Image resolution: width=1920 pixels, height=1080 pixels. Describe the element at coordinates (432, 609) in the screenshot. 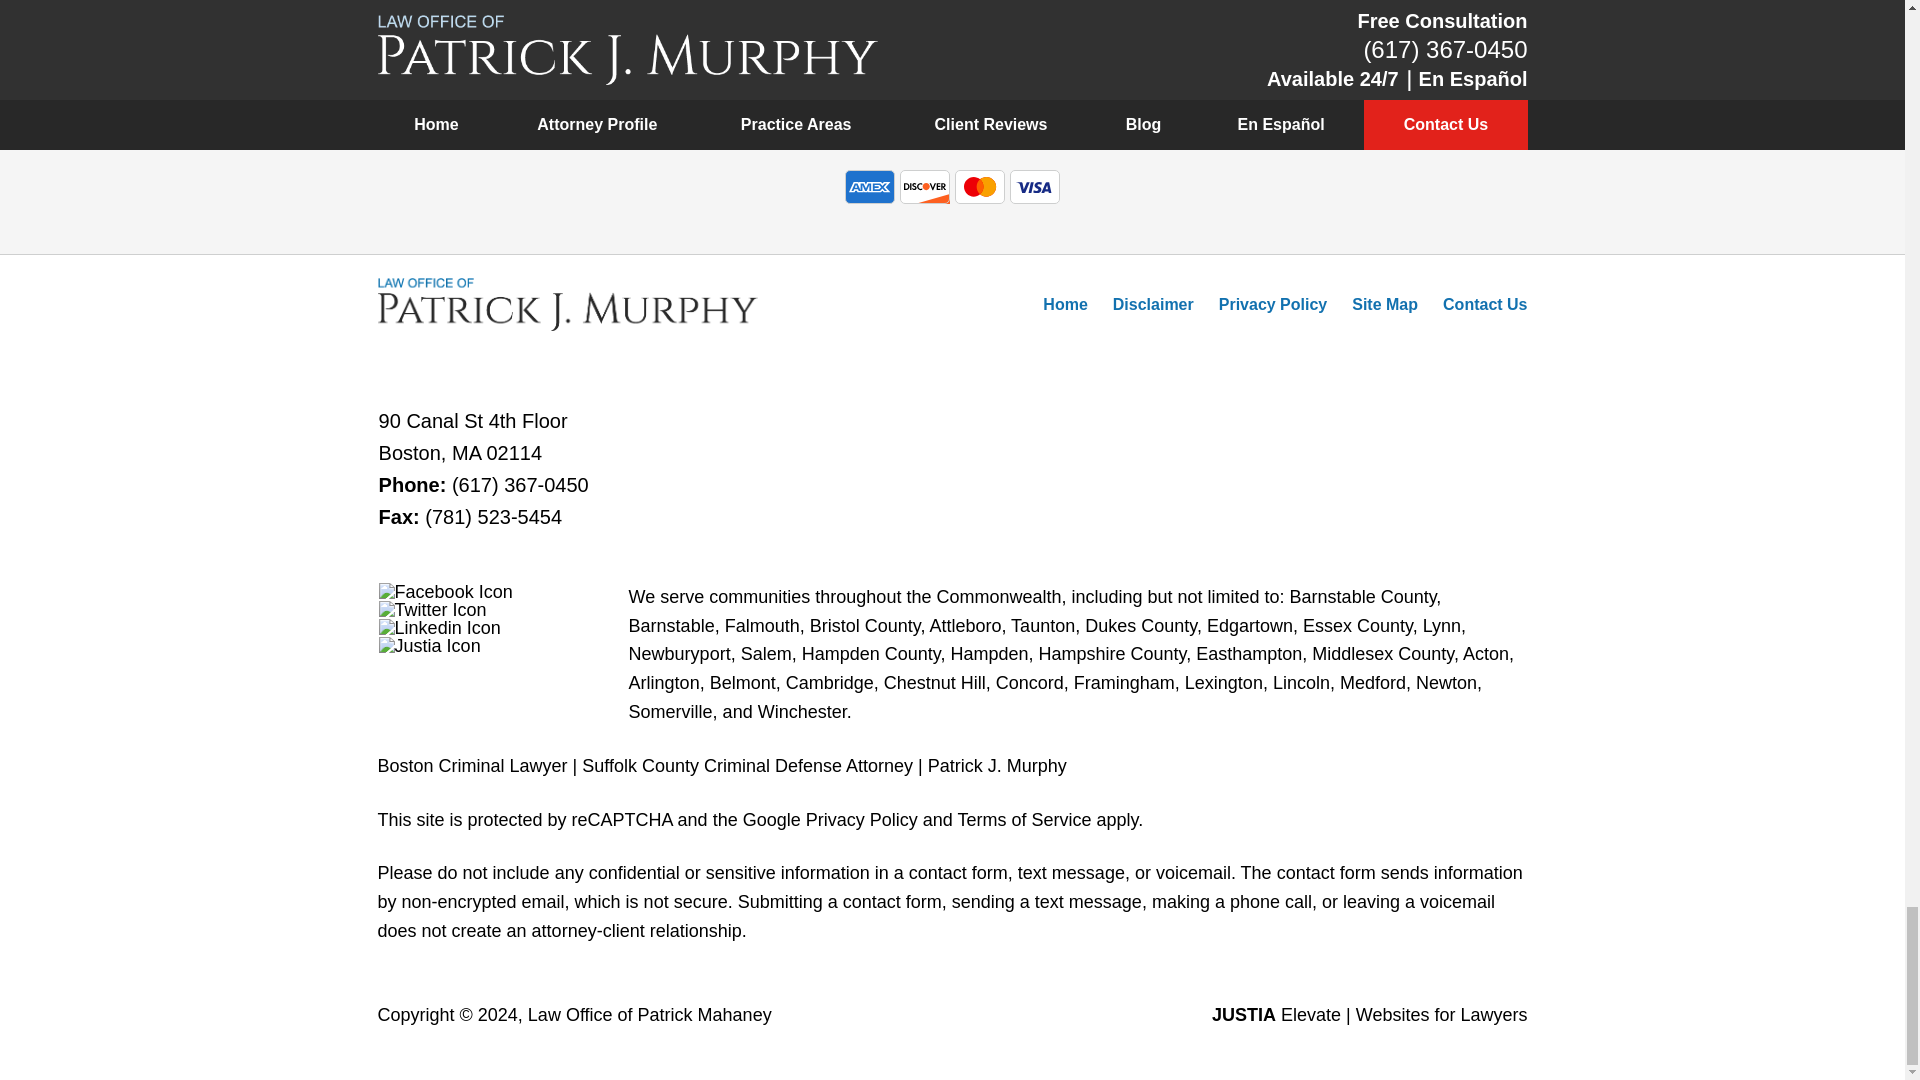

I see `Twitter` at that location.